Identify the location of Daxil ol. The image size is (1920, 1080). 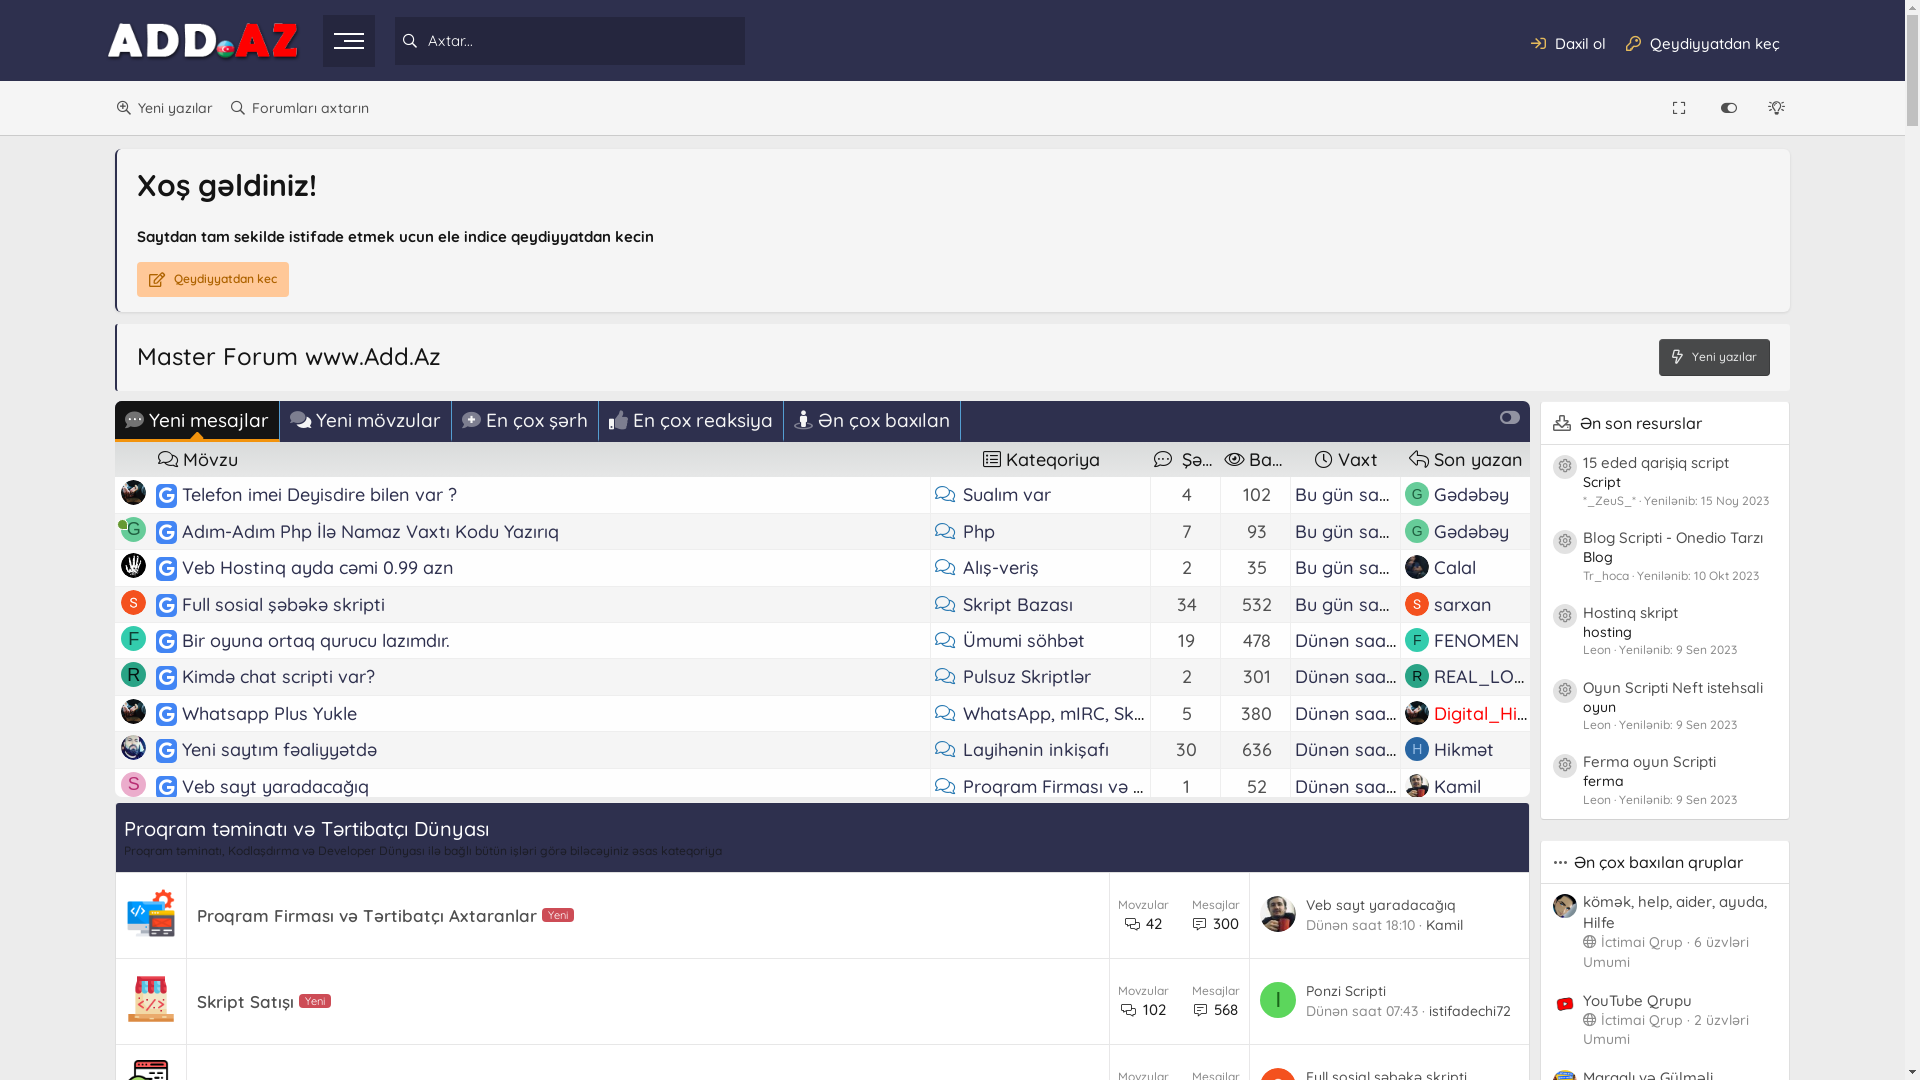
(1568, 43).